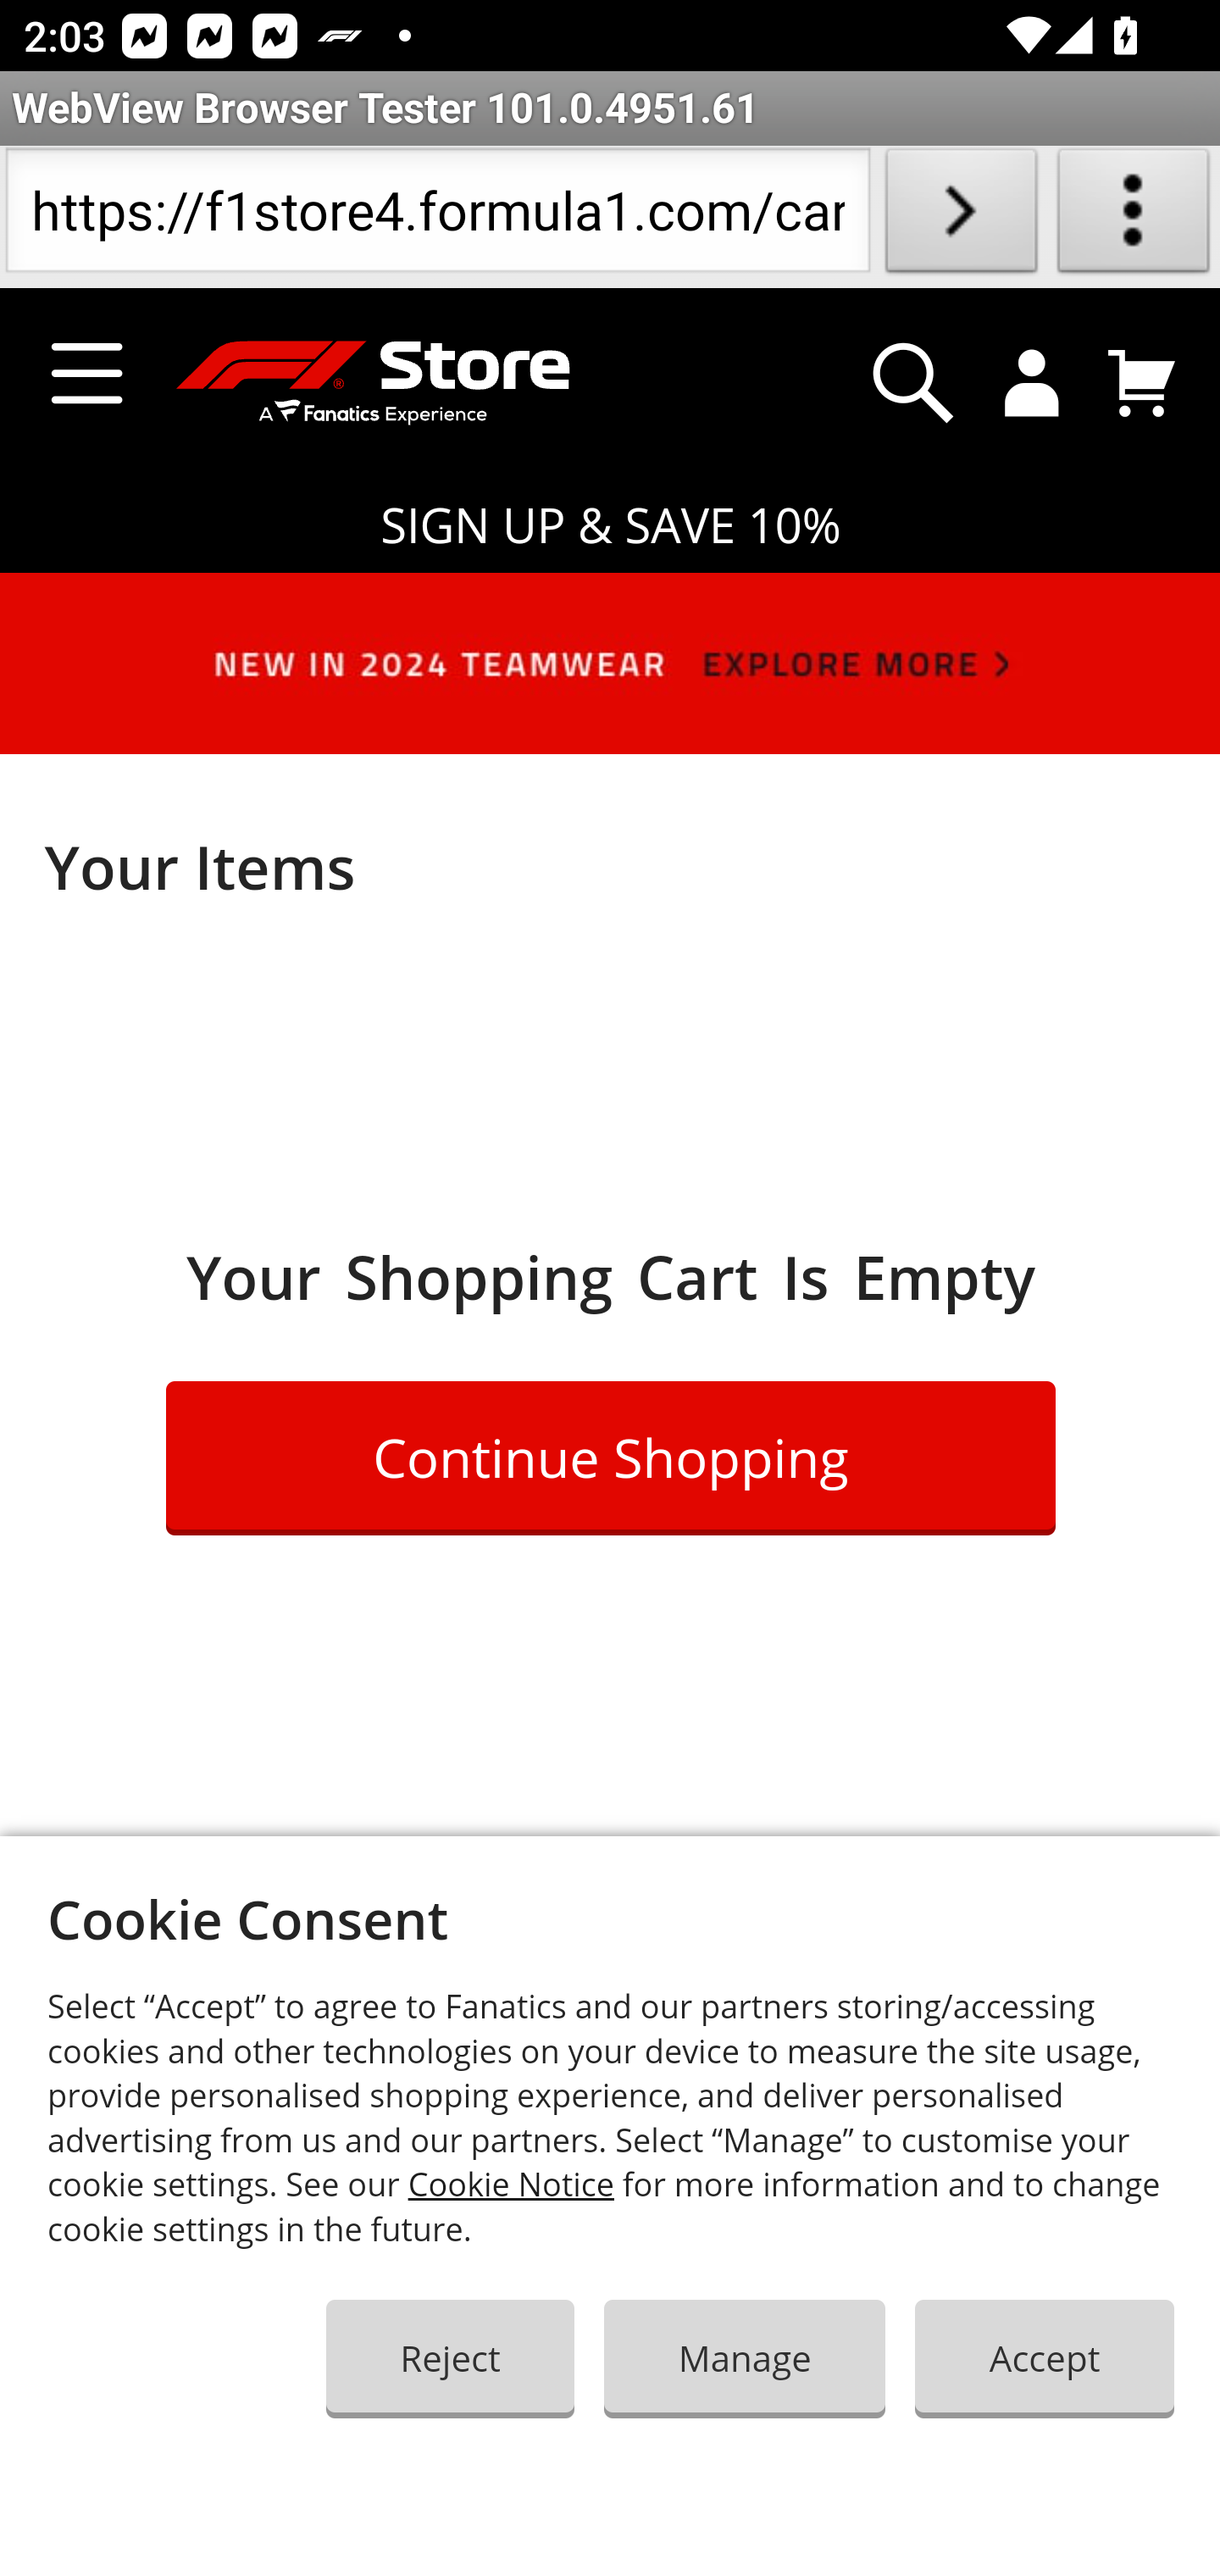  I want to click on About WebView, so click(1134, 217).